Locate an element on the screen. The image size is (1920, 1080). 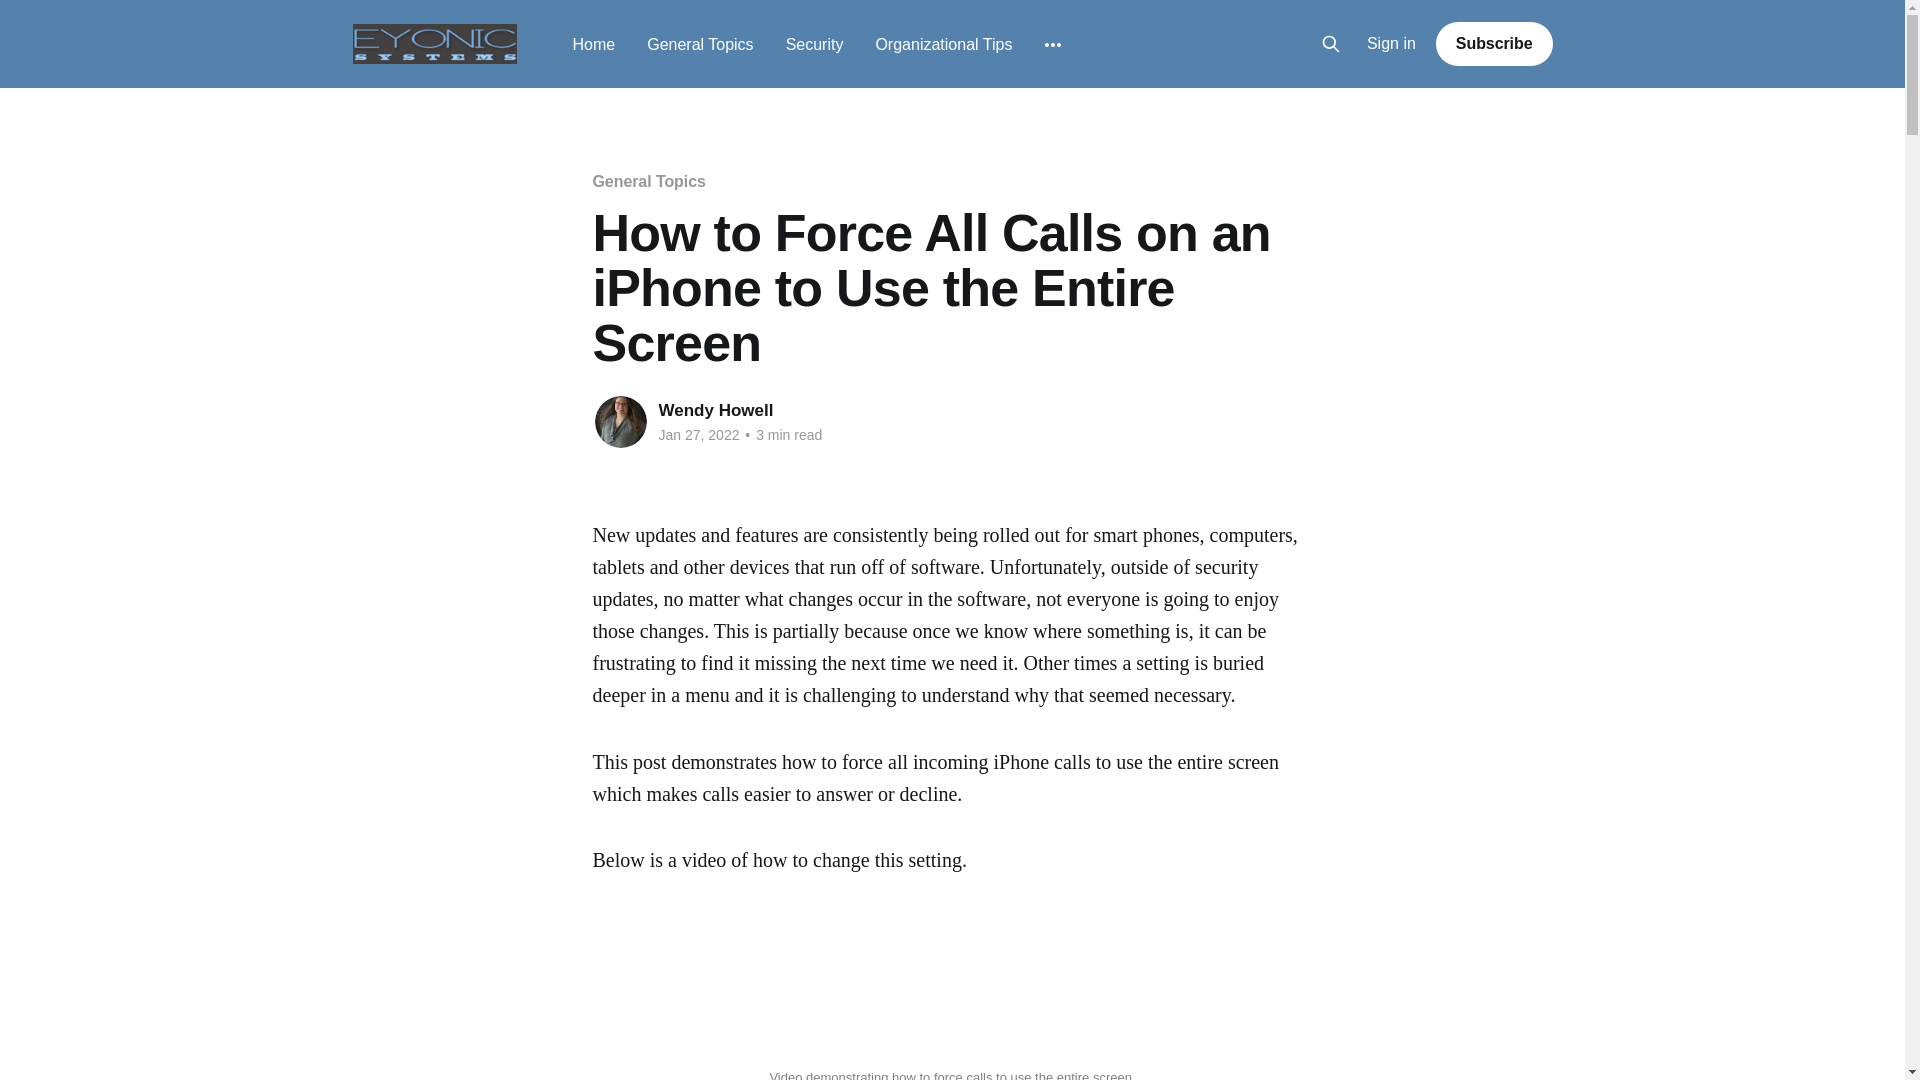
General Topics is located at coordinates (648, 181).